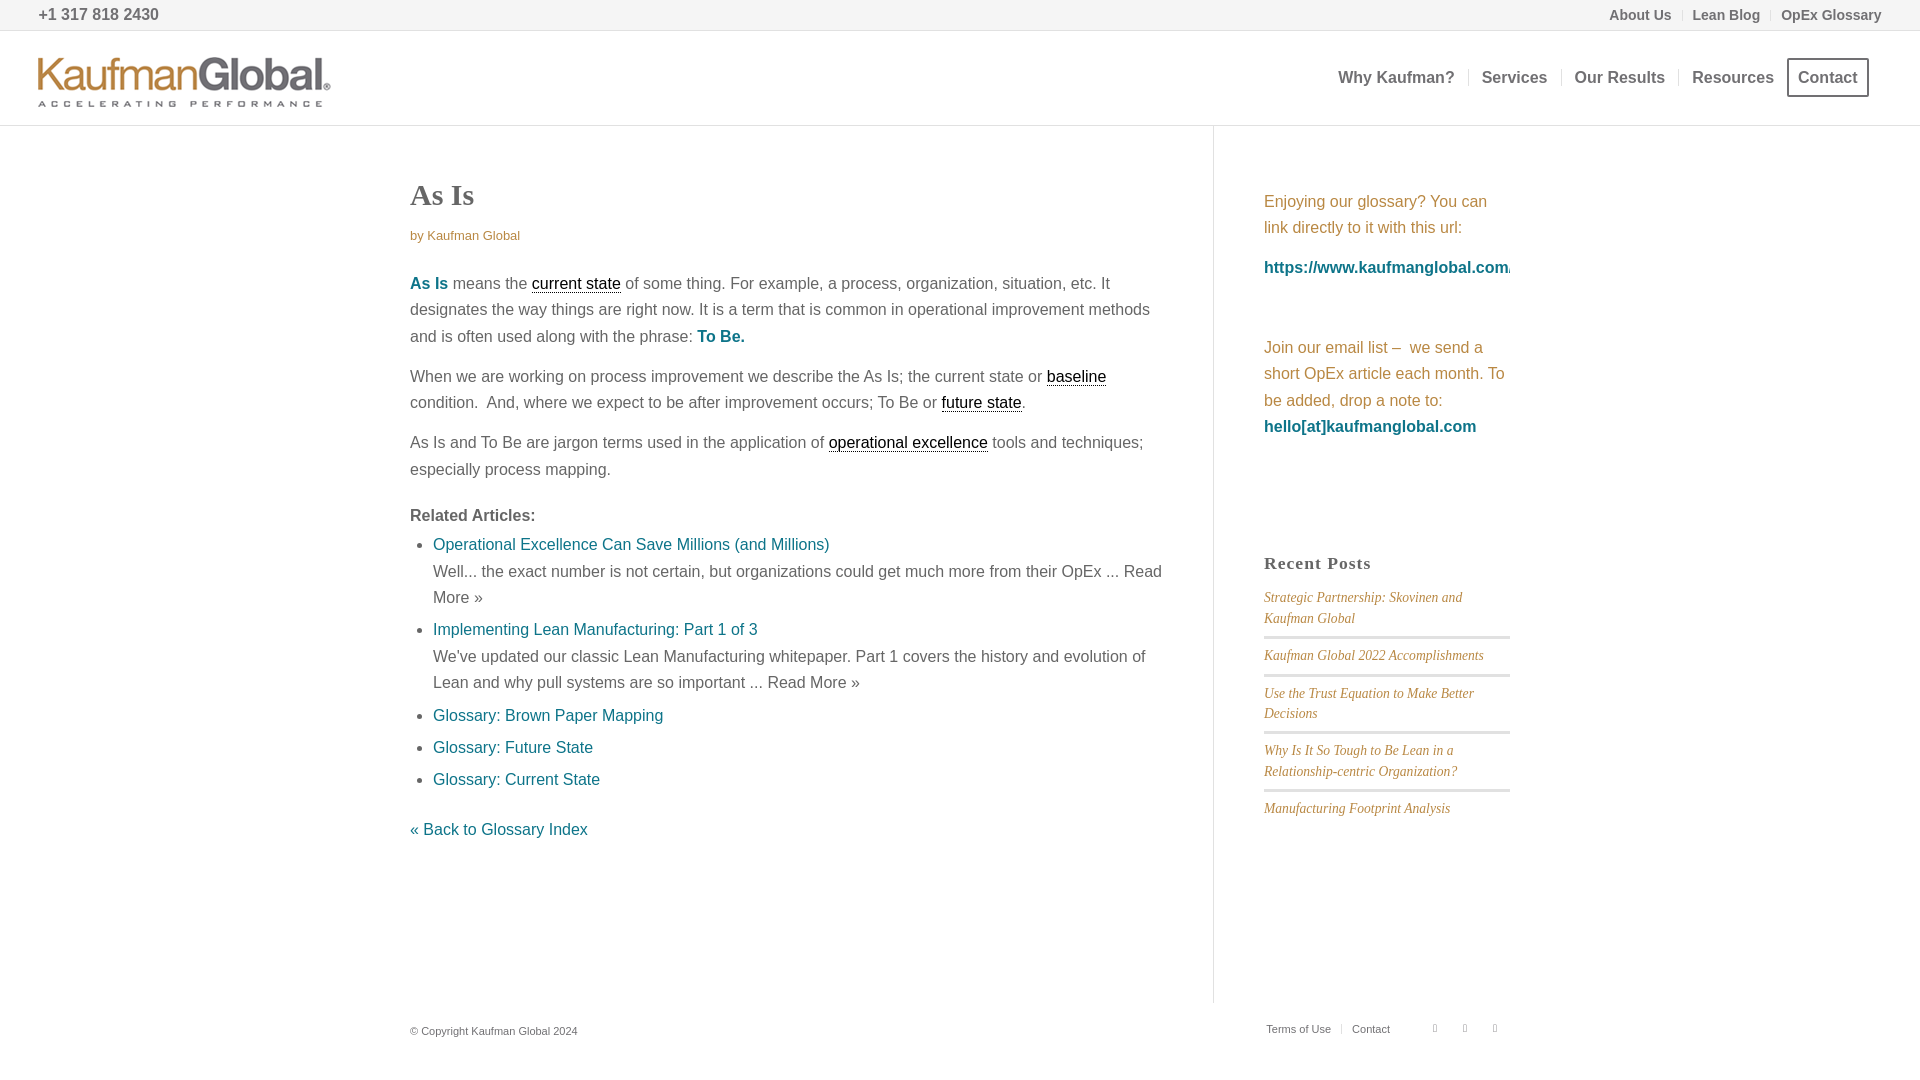 Image resolution: width=1920 pixels, height=1080 pixels. I want to click on Glossary: Brown Paper Mapping, so click(548, 715).